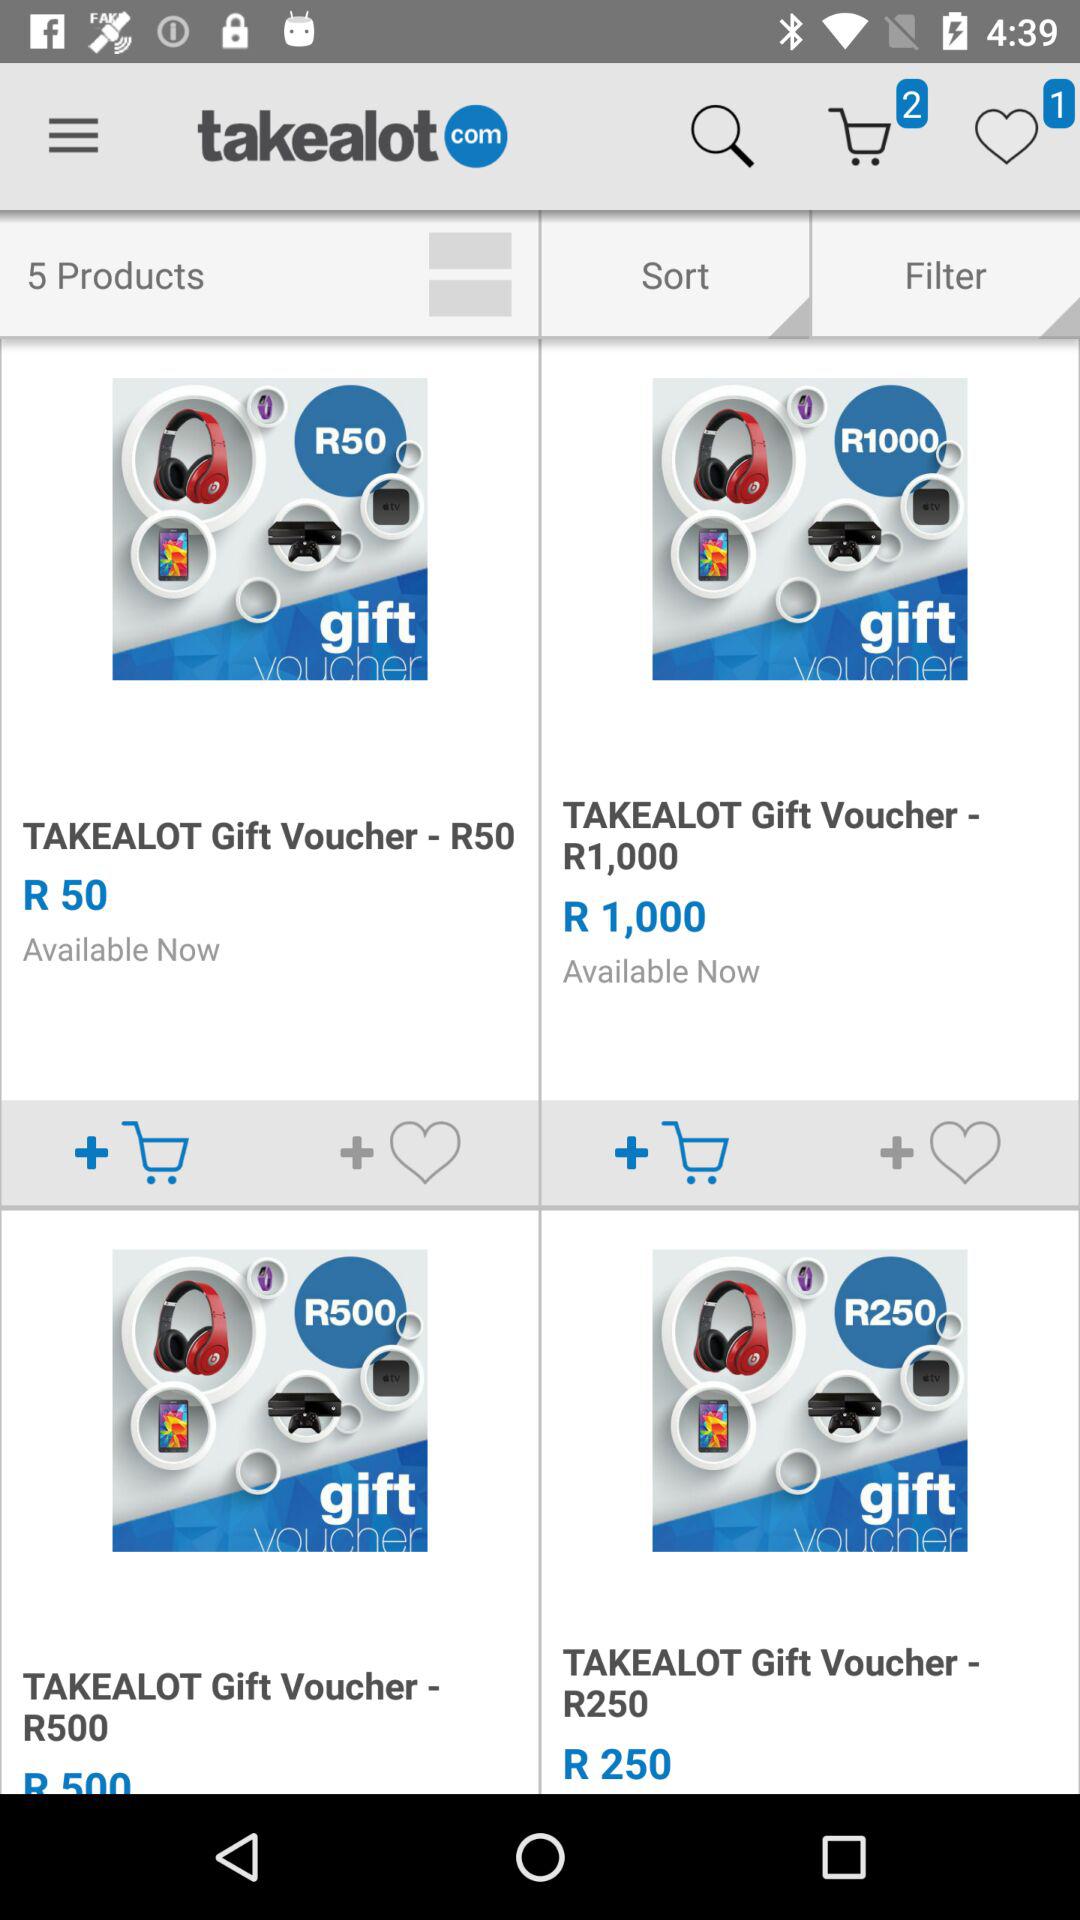 The width and height of the screenshot is (1080, 1920). Describe the element at coordinates (1006, 136) in the screenshot. I see `select the like icon which is in the top right corner` at that location.